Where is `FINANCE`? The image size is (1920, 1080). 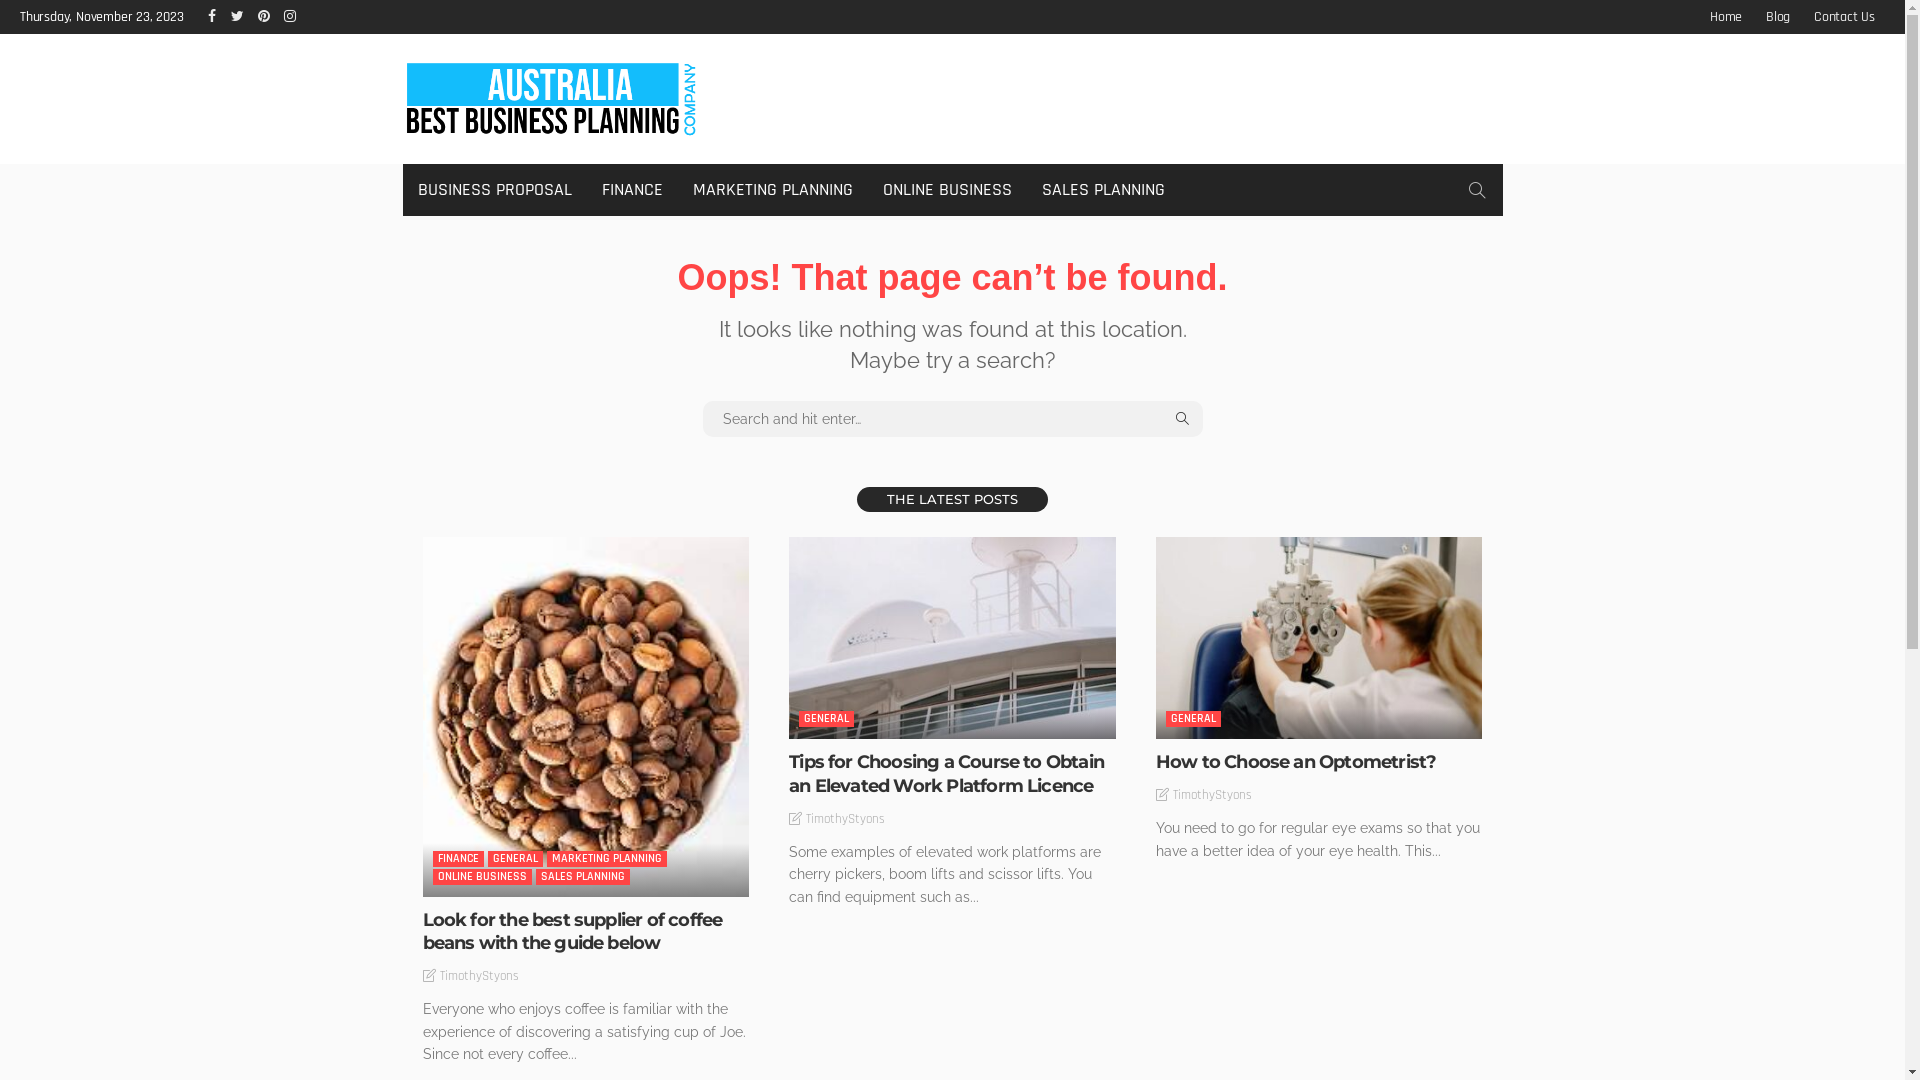
FINANCE is located at coordinates (458, 859).